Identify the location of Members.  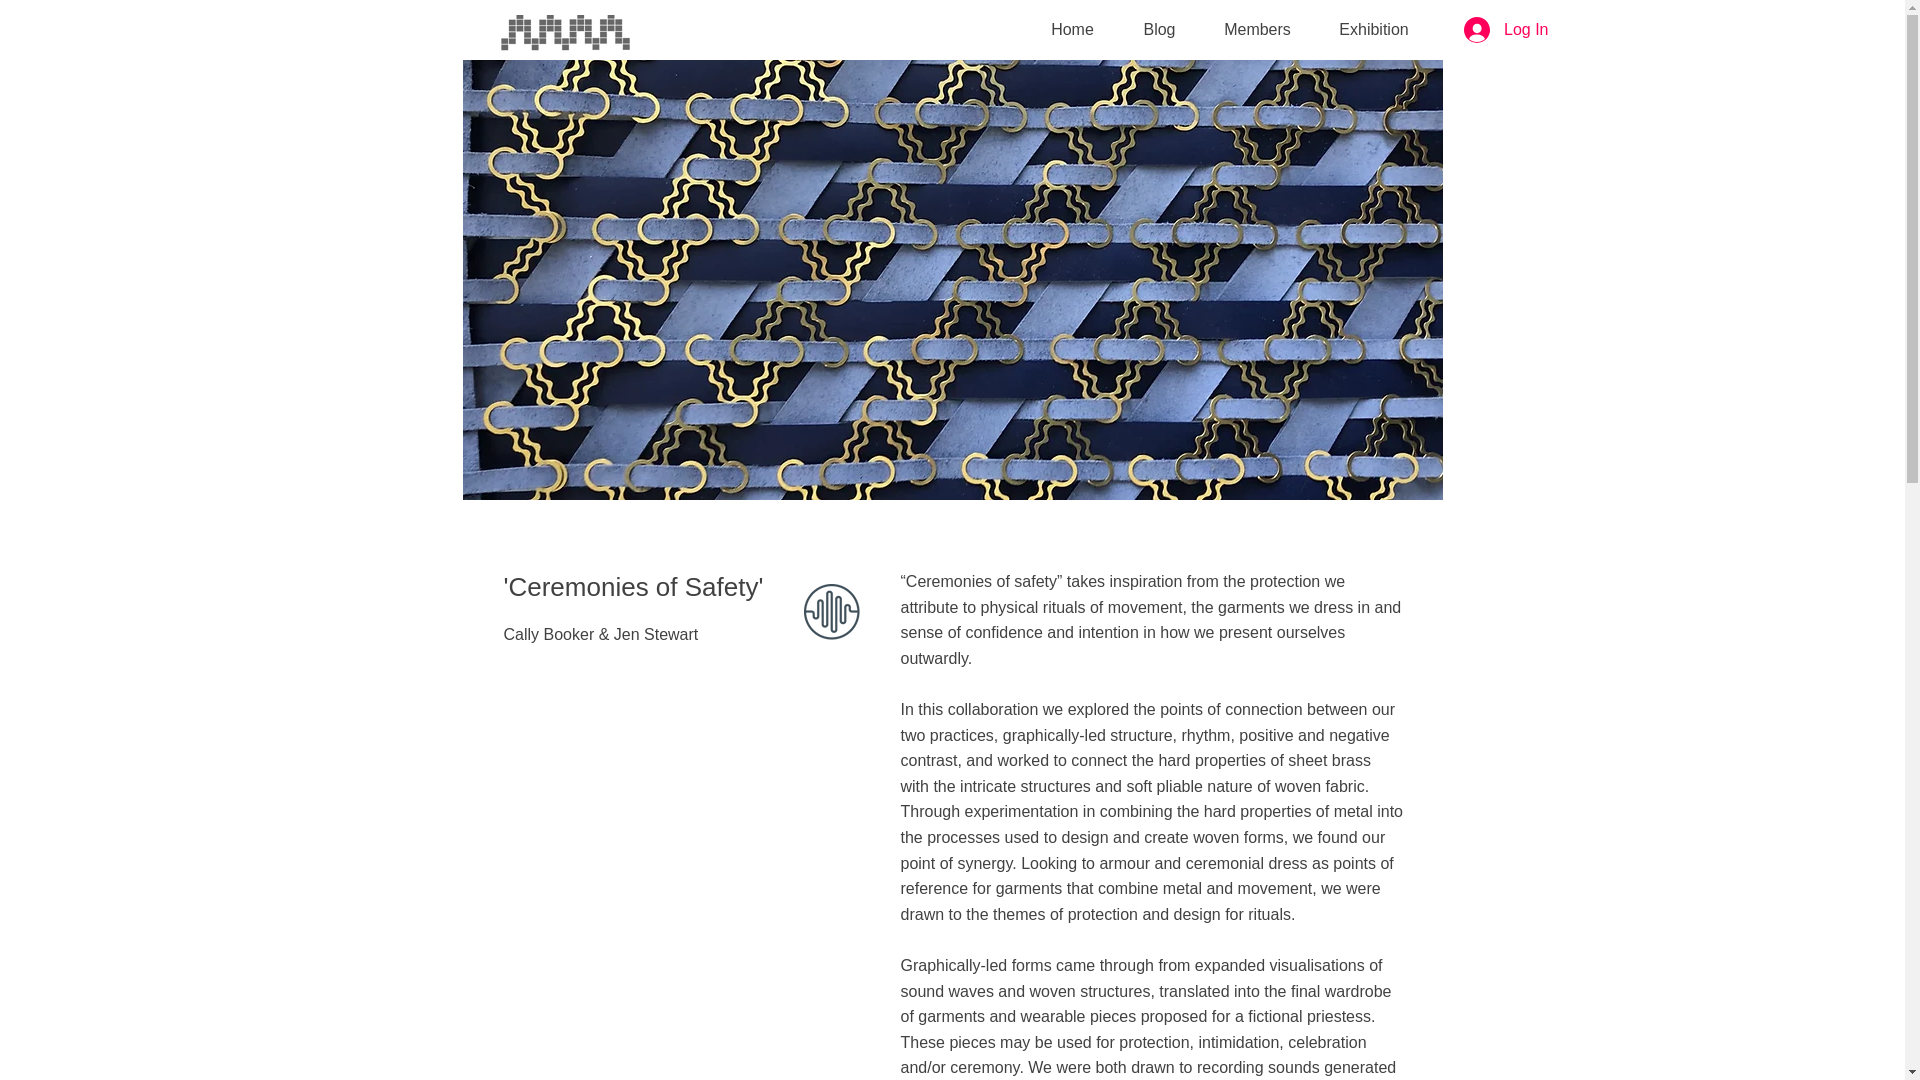
(1256, 30).